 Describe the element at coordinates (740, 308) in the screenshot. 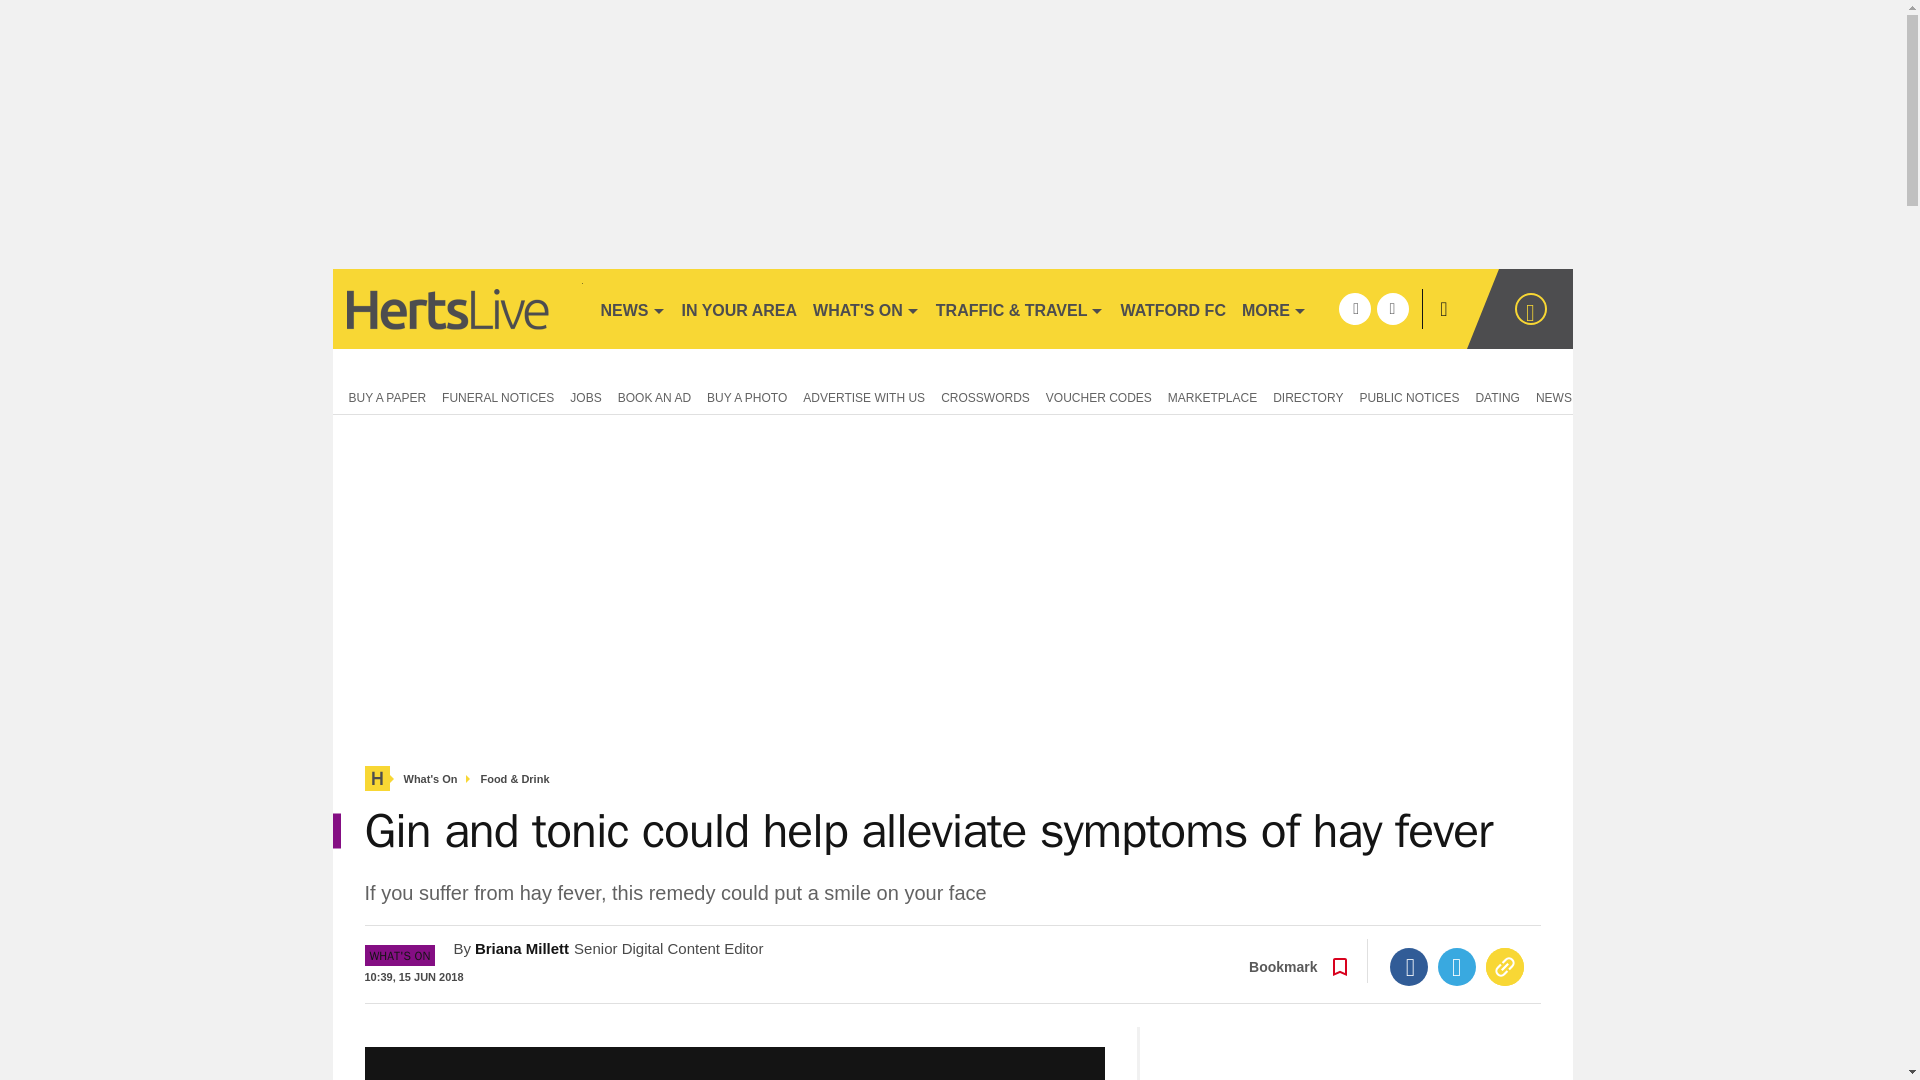

I see `IN YOUR AREA` at that location.